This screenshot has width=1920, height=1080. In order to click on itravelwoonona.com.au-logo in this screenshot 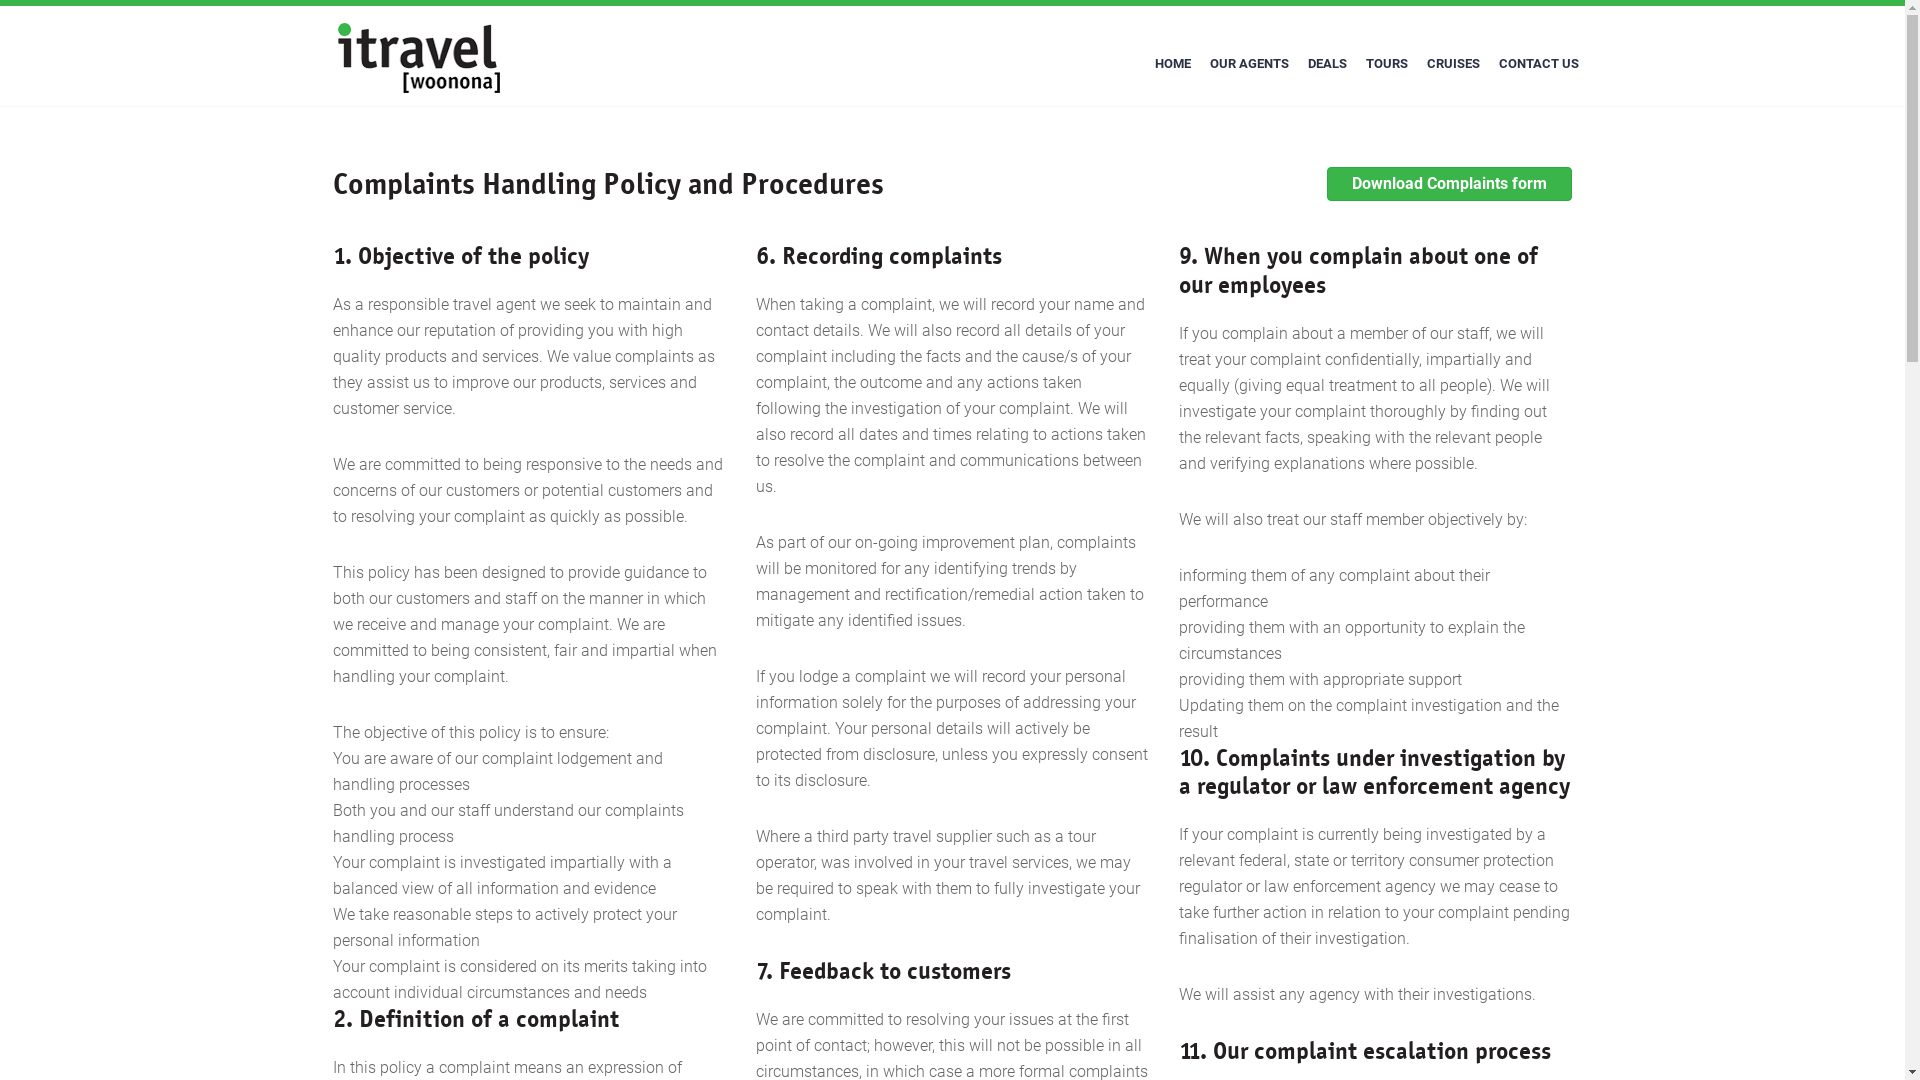, I will do `click(419, 56)`.